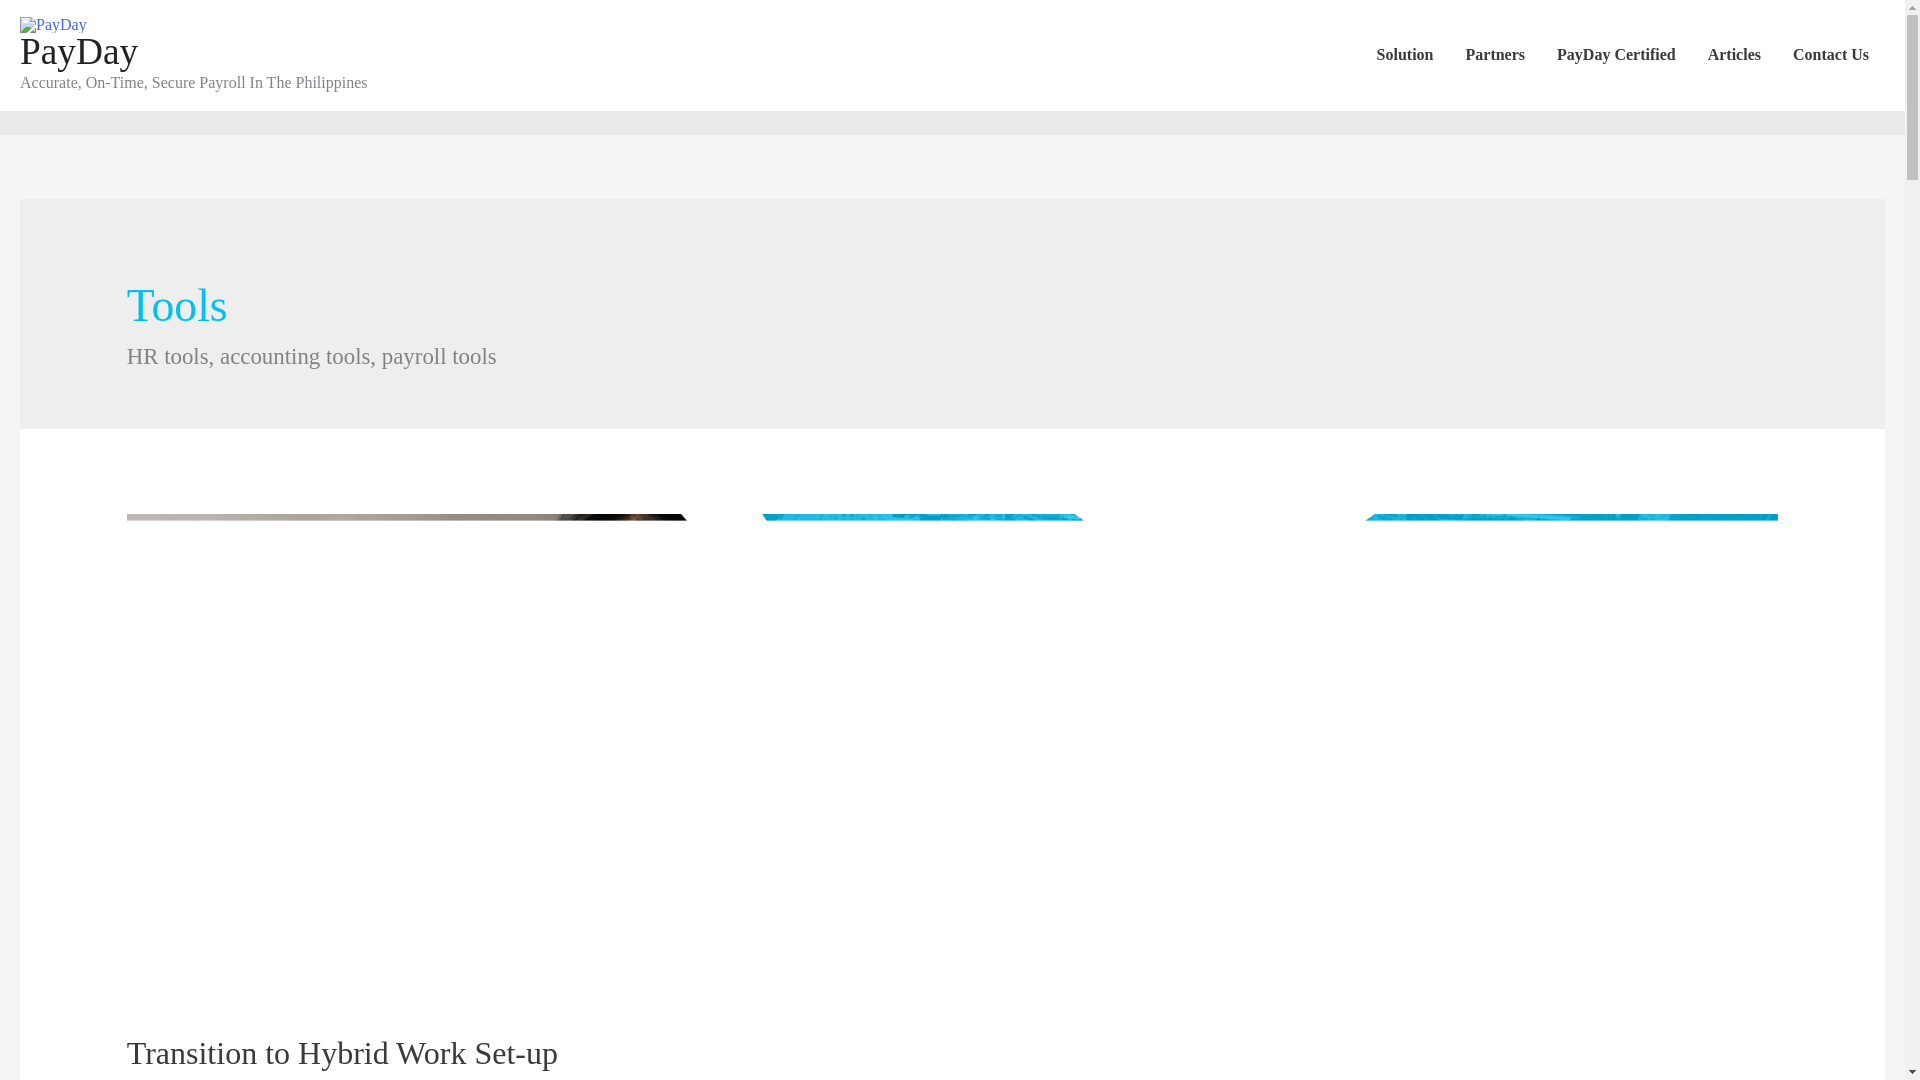  Describe the element at coordinates (1616, 54) in the screenshot. I see `PayDay Certified` at that location.